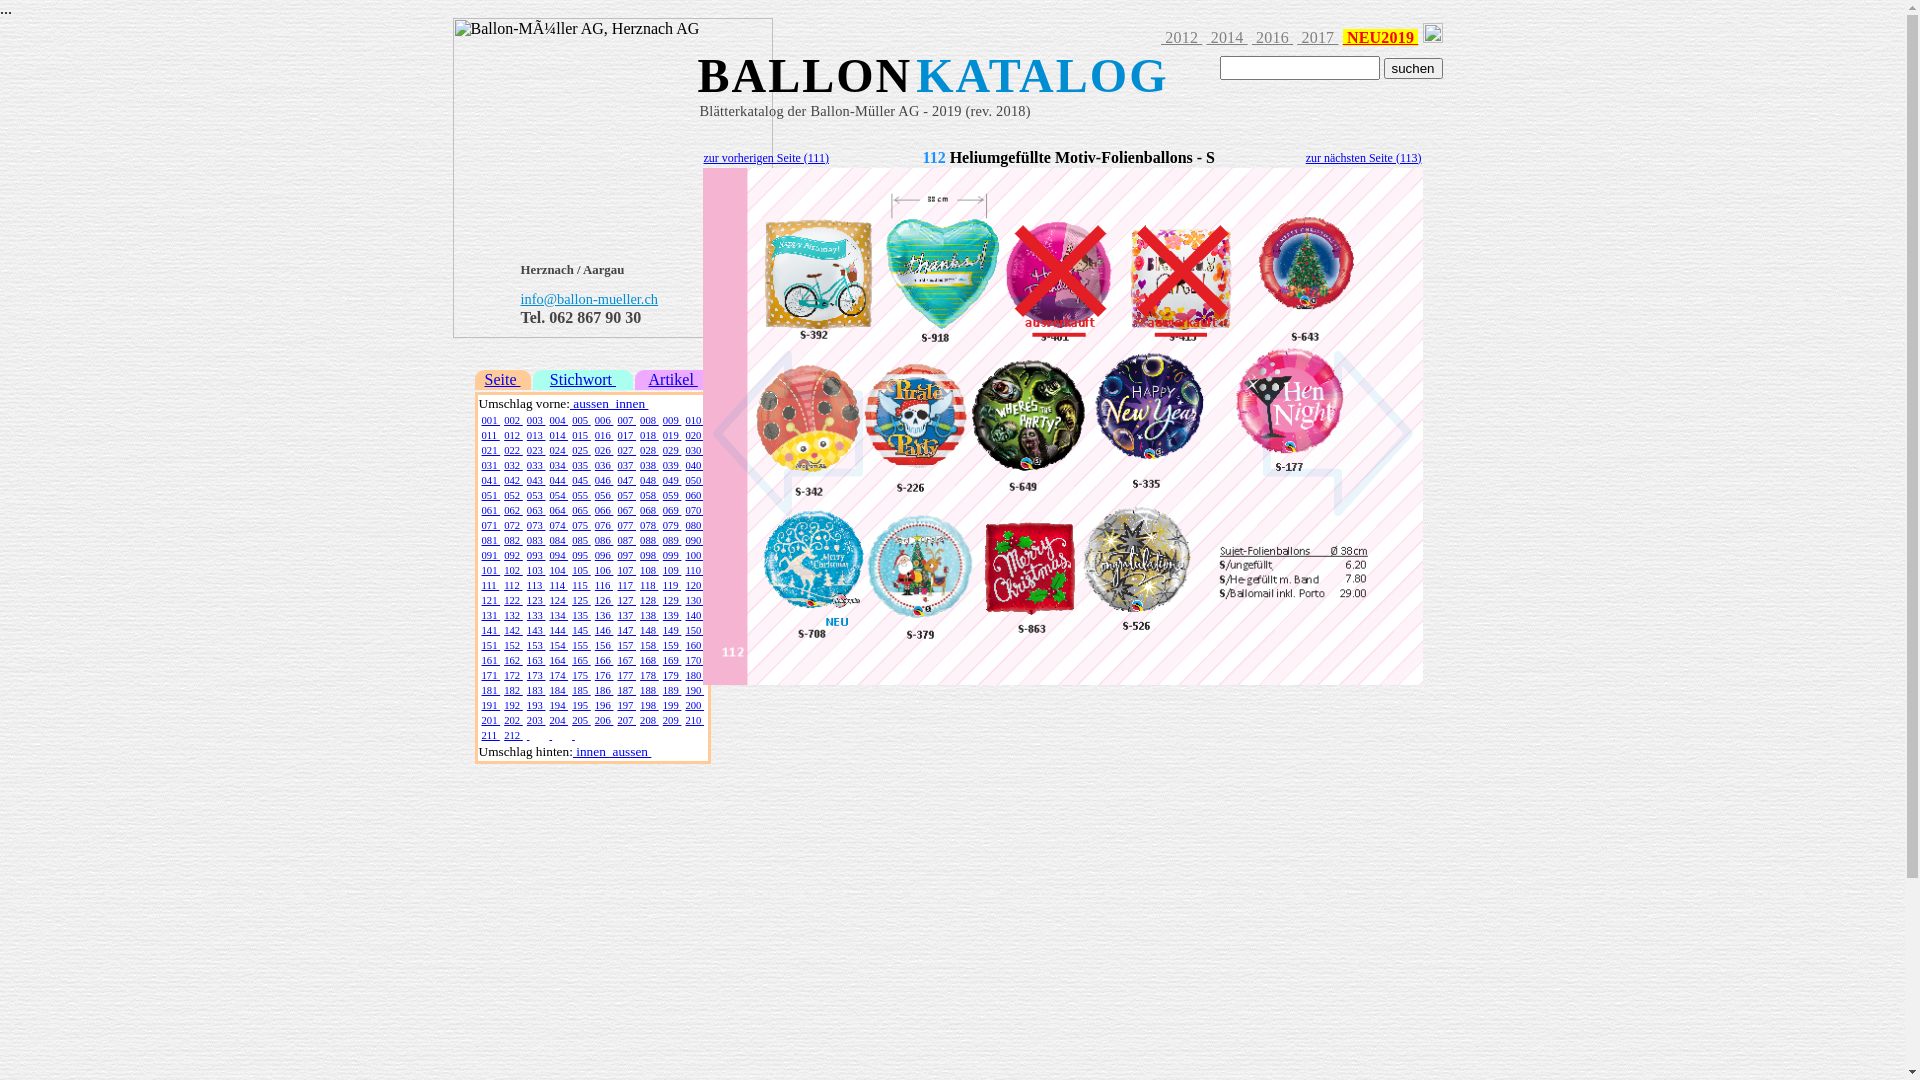 Image resolution: width=1920 pixels, height=1080 pixels. What do you see at coordinates (536, 540) in the screenshot?
I see `083 ` at bounding box center [536, 540].